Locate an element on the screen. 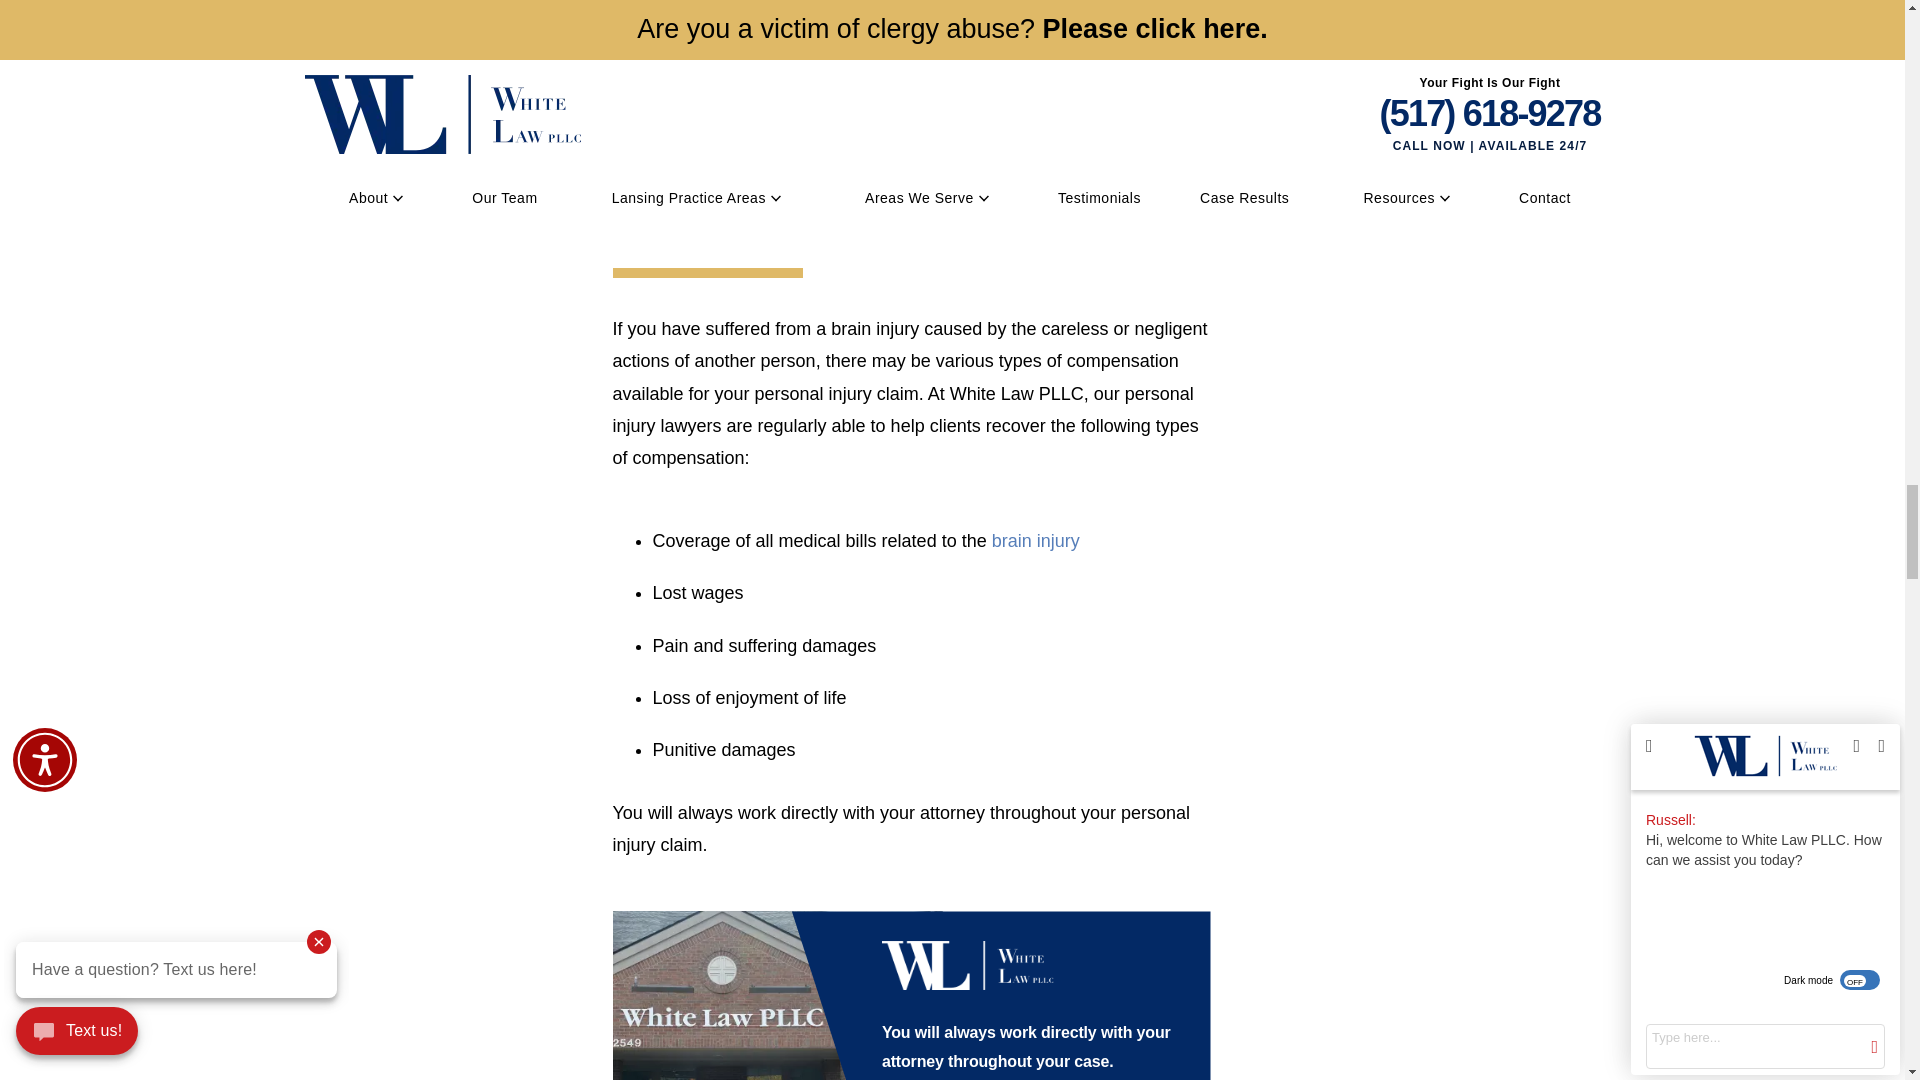  FREE Case Consultation is located at coordinates (824, 29).